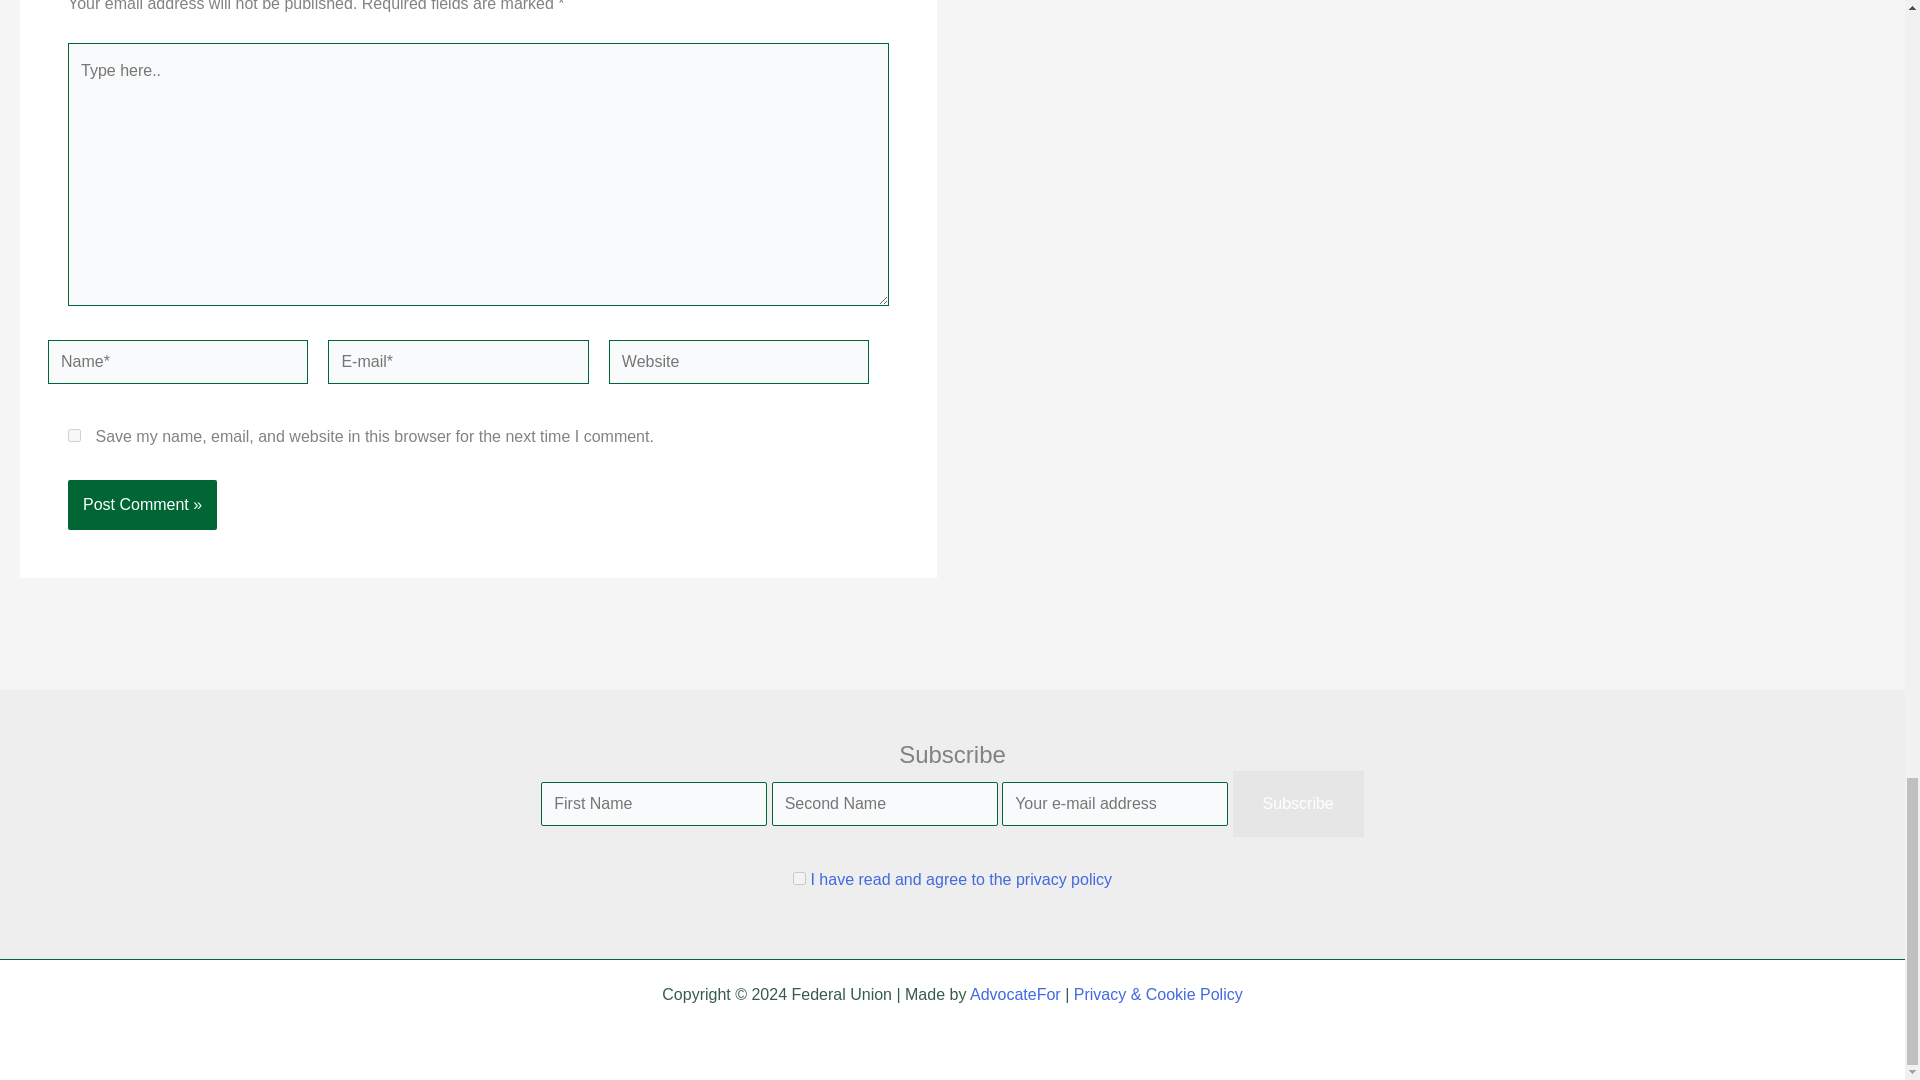 The height and width of the screenshot is (1080, 1920). I want to click on 1, so click(799, 878).